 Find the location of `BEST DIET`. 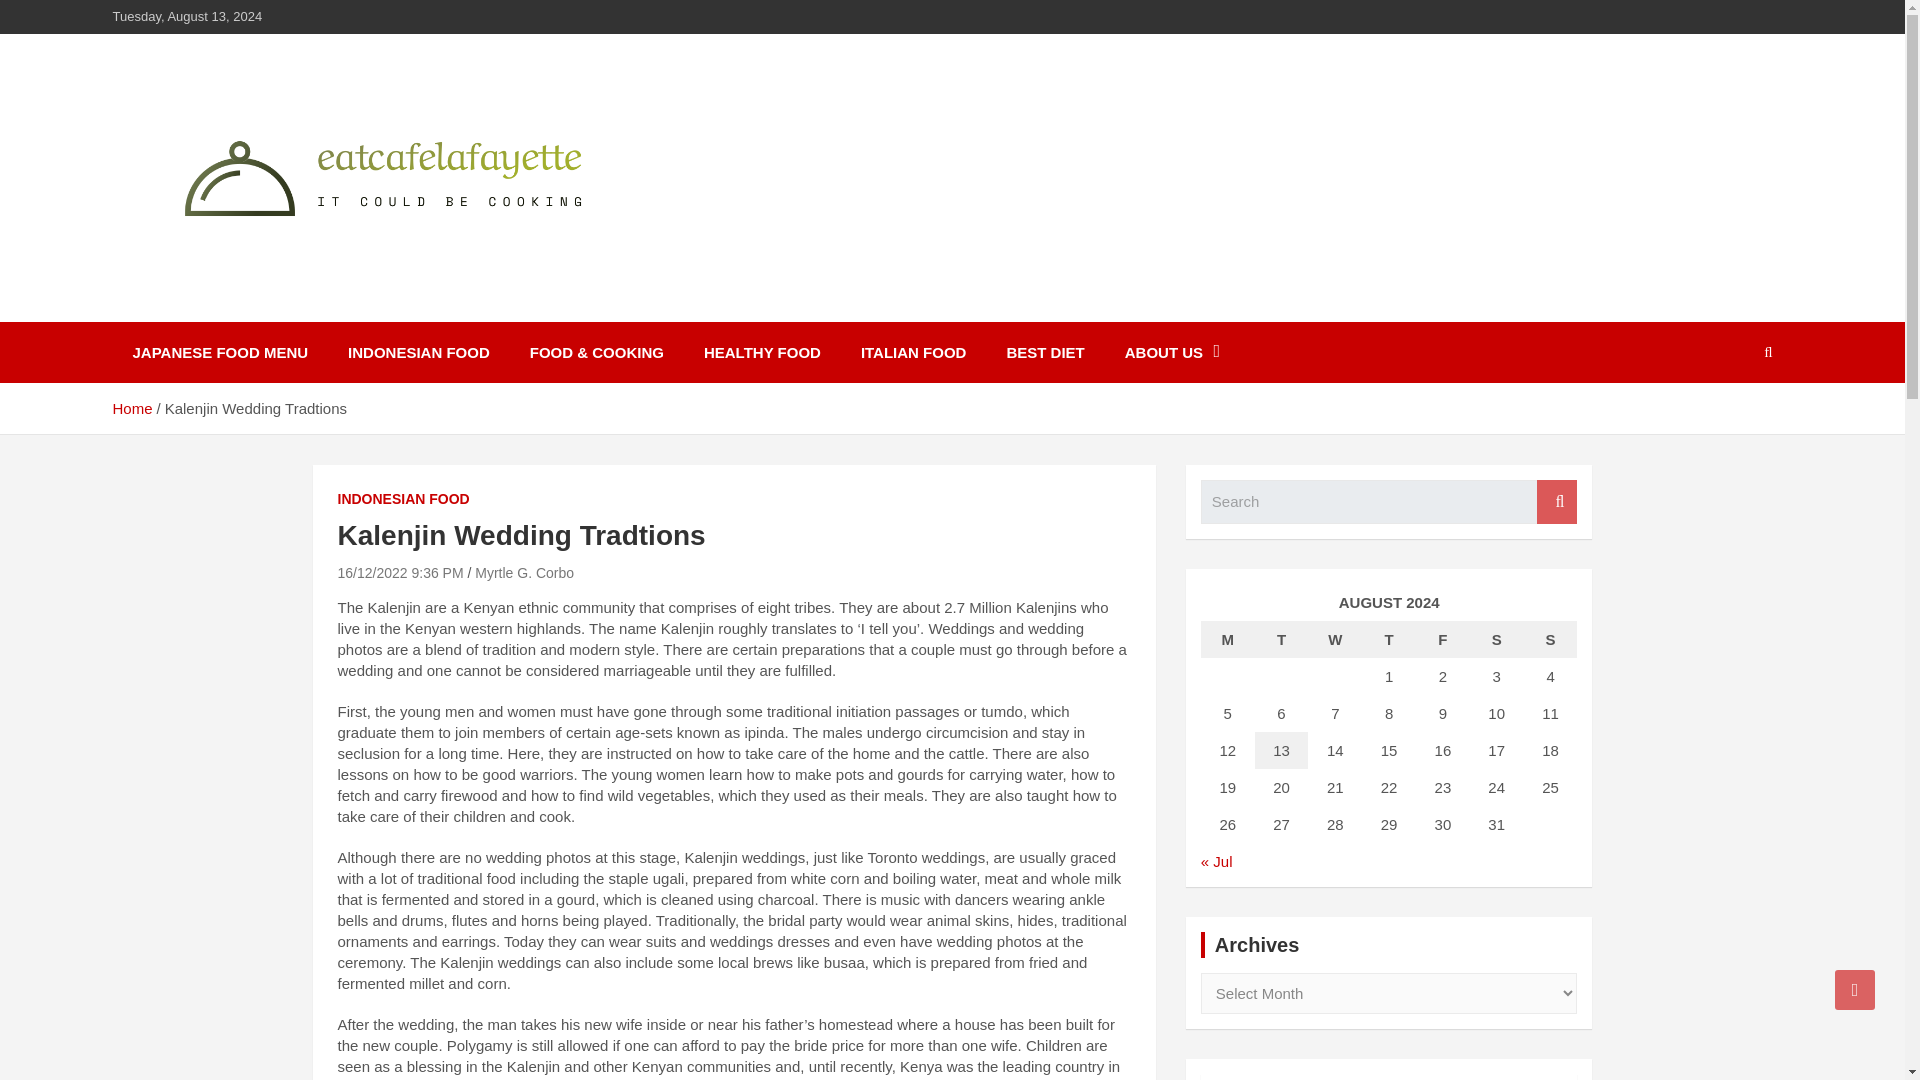

BEST DIET is located at coordinates (1045, 352).